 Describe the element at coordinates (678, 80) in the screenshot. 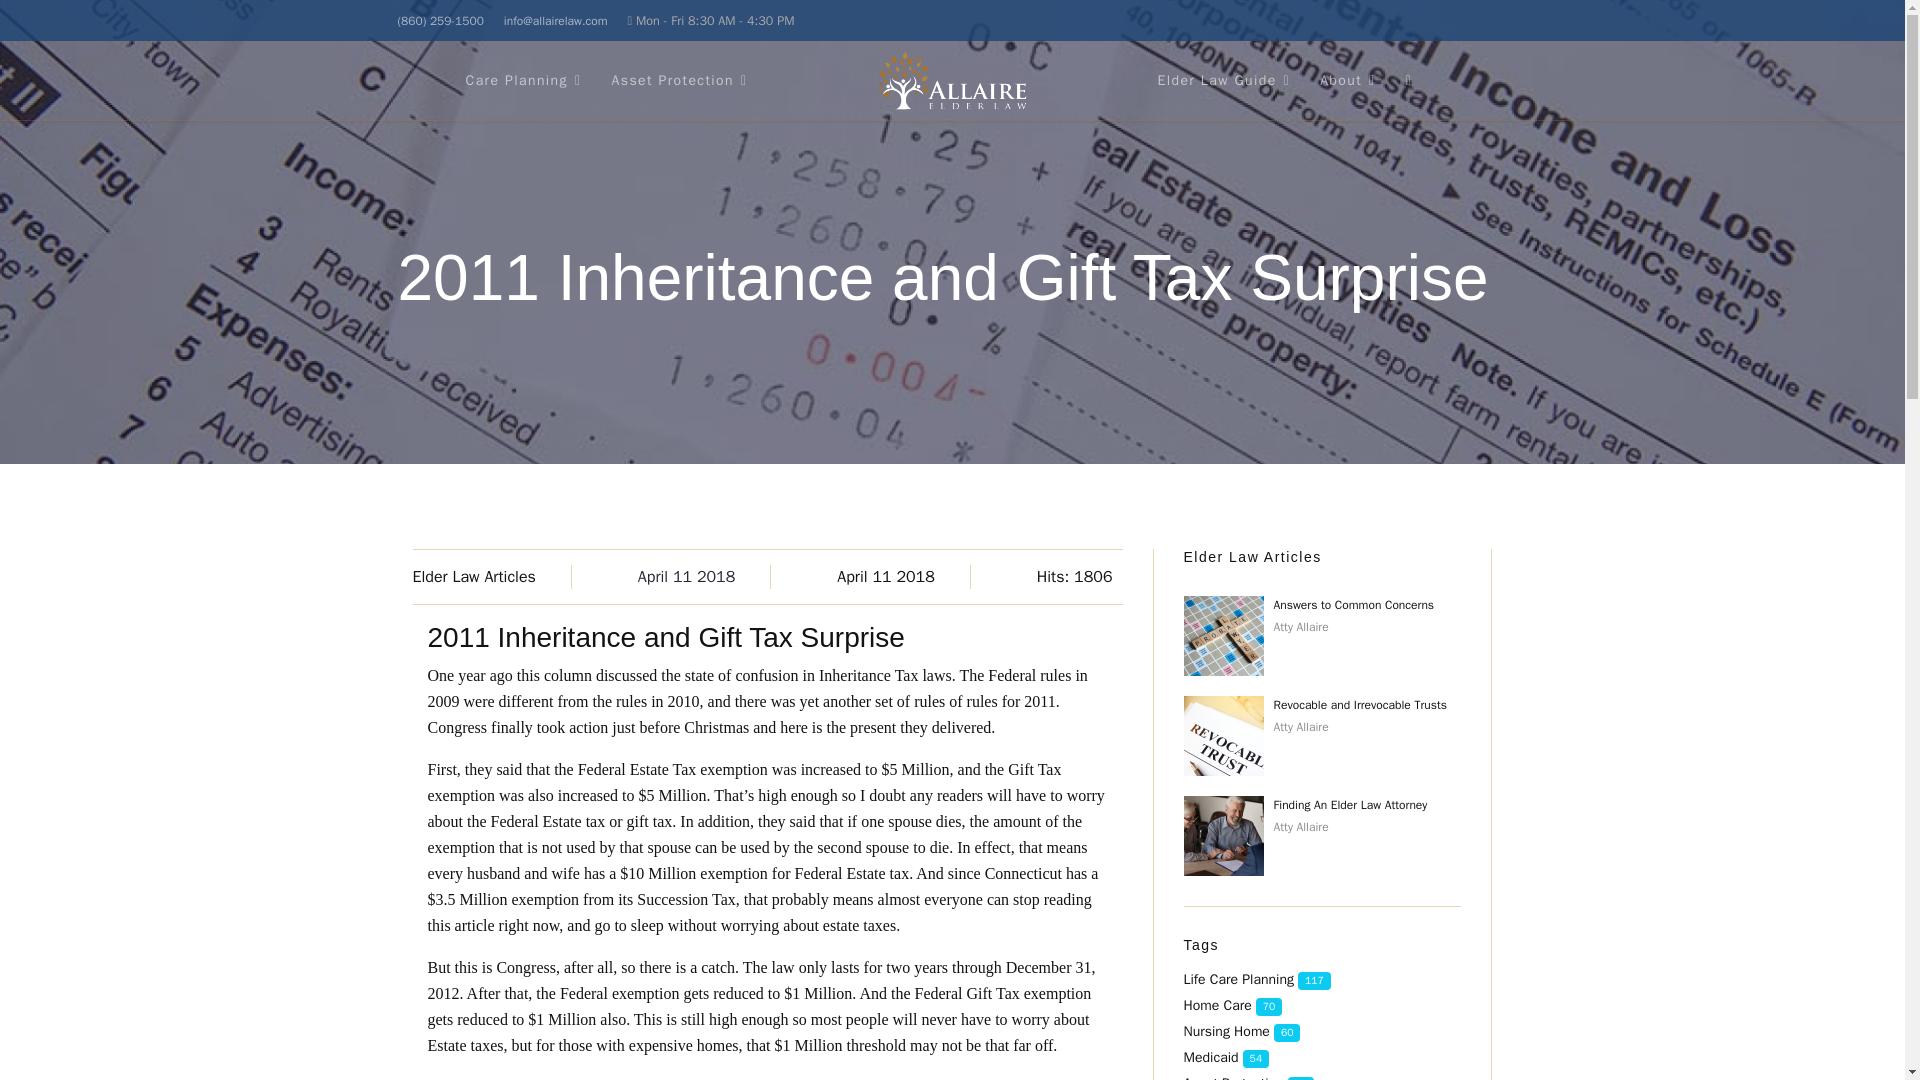

I see `Asset Protection` at that location.